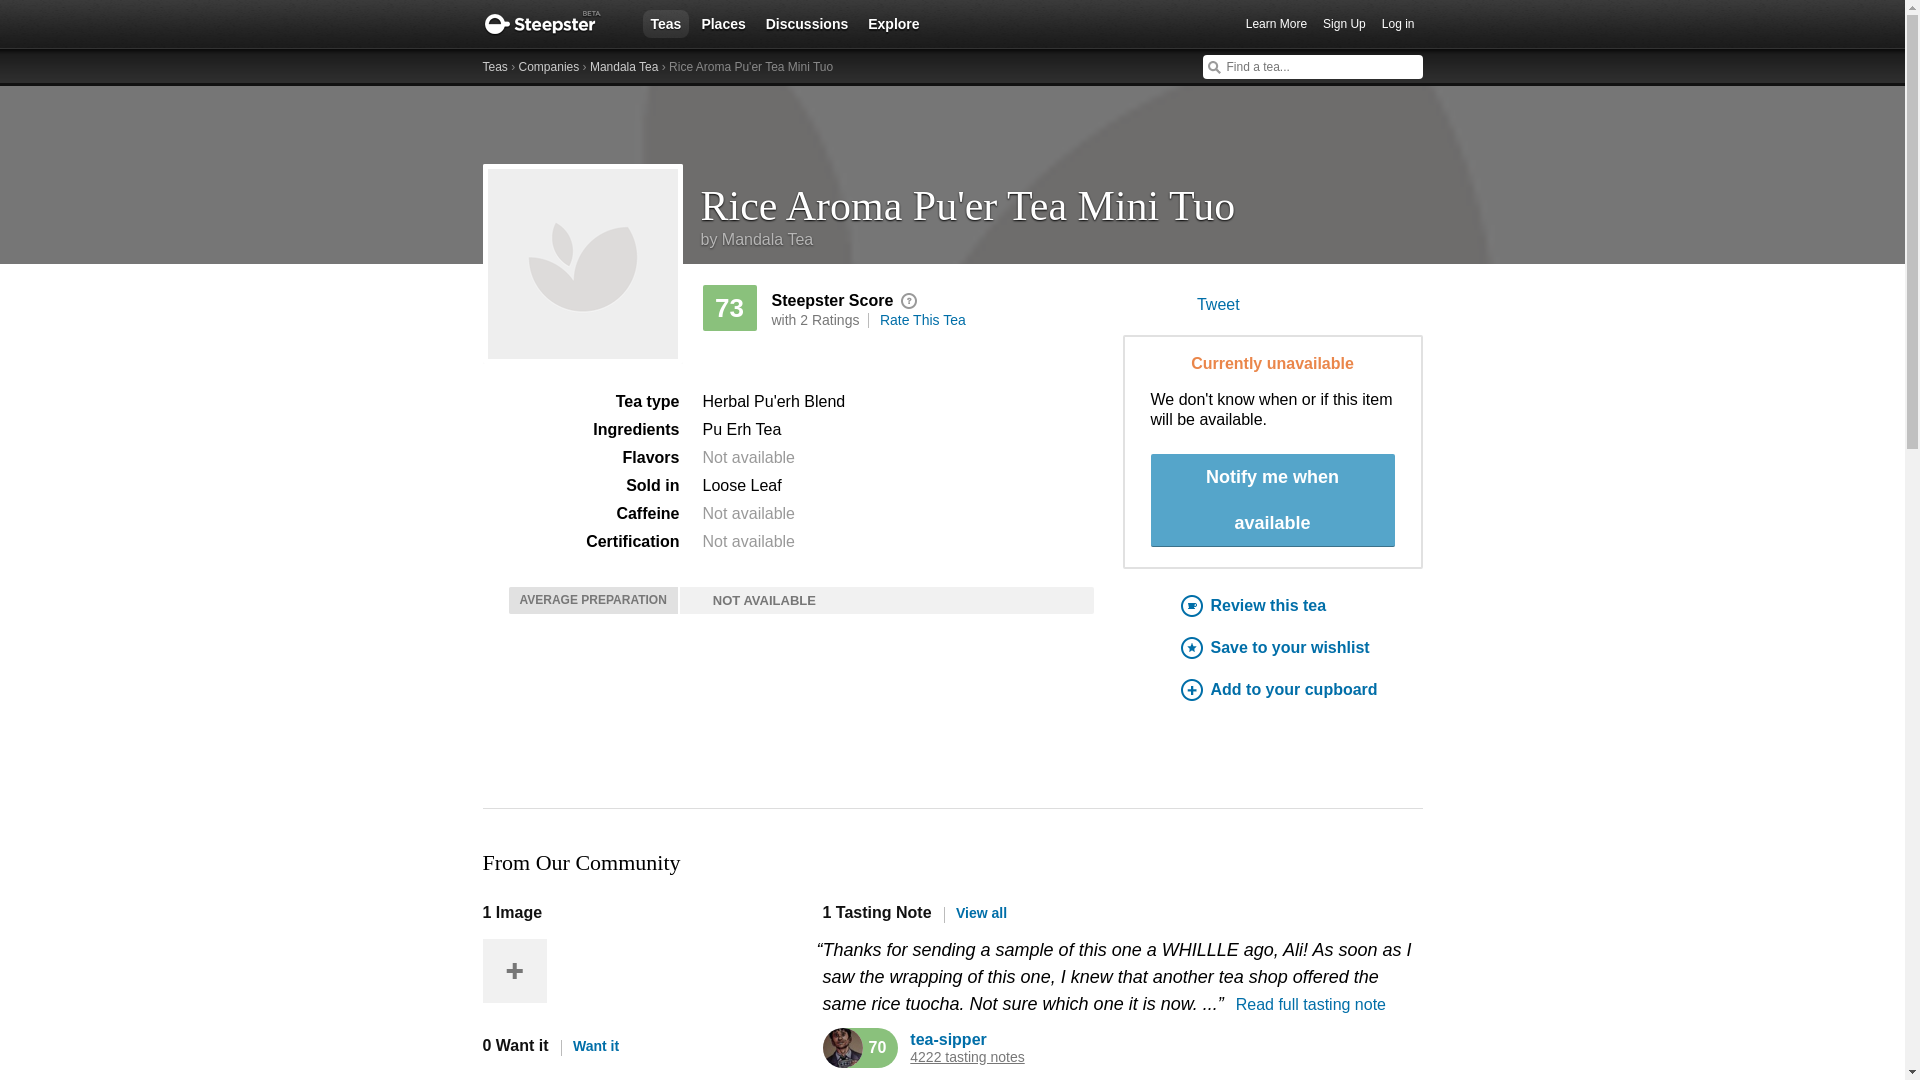 The image size is (1920, 1080). I want to click on Sign Up, so click(1344, 24).